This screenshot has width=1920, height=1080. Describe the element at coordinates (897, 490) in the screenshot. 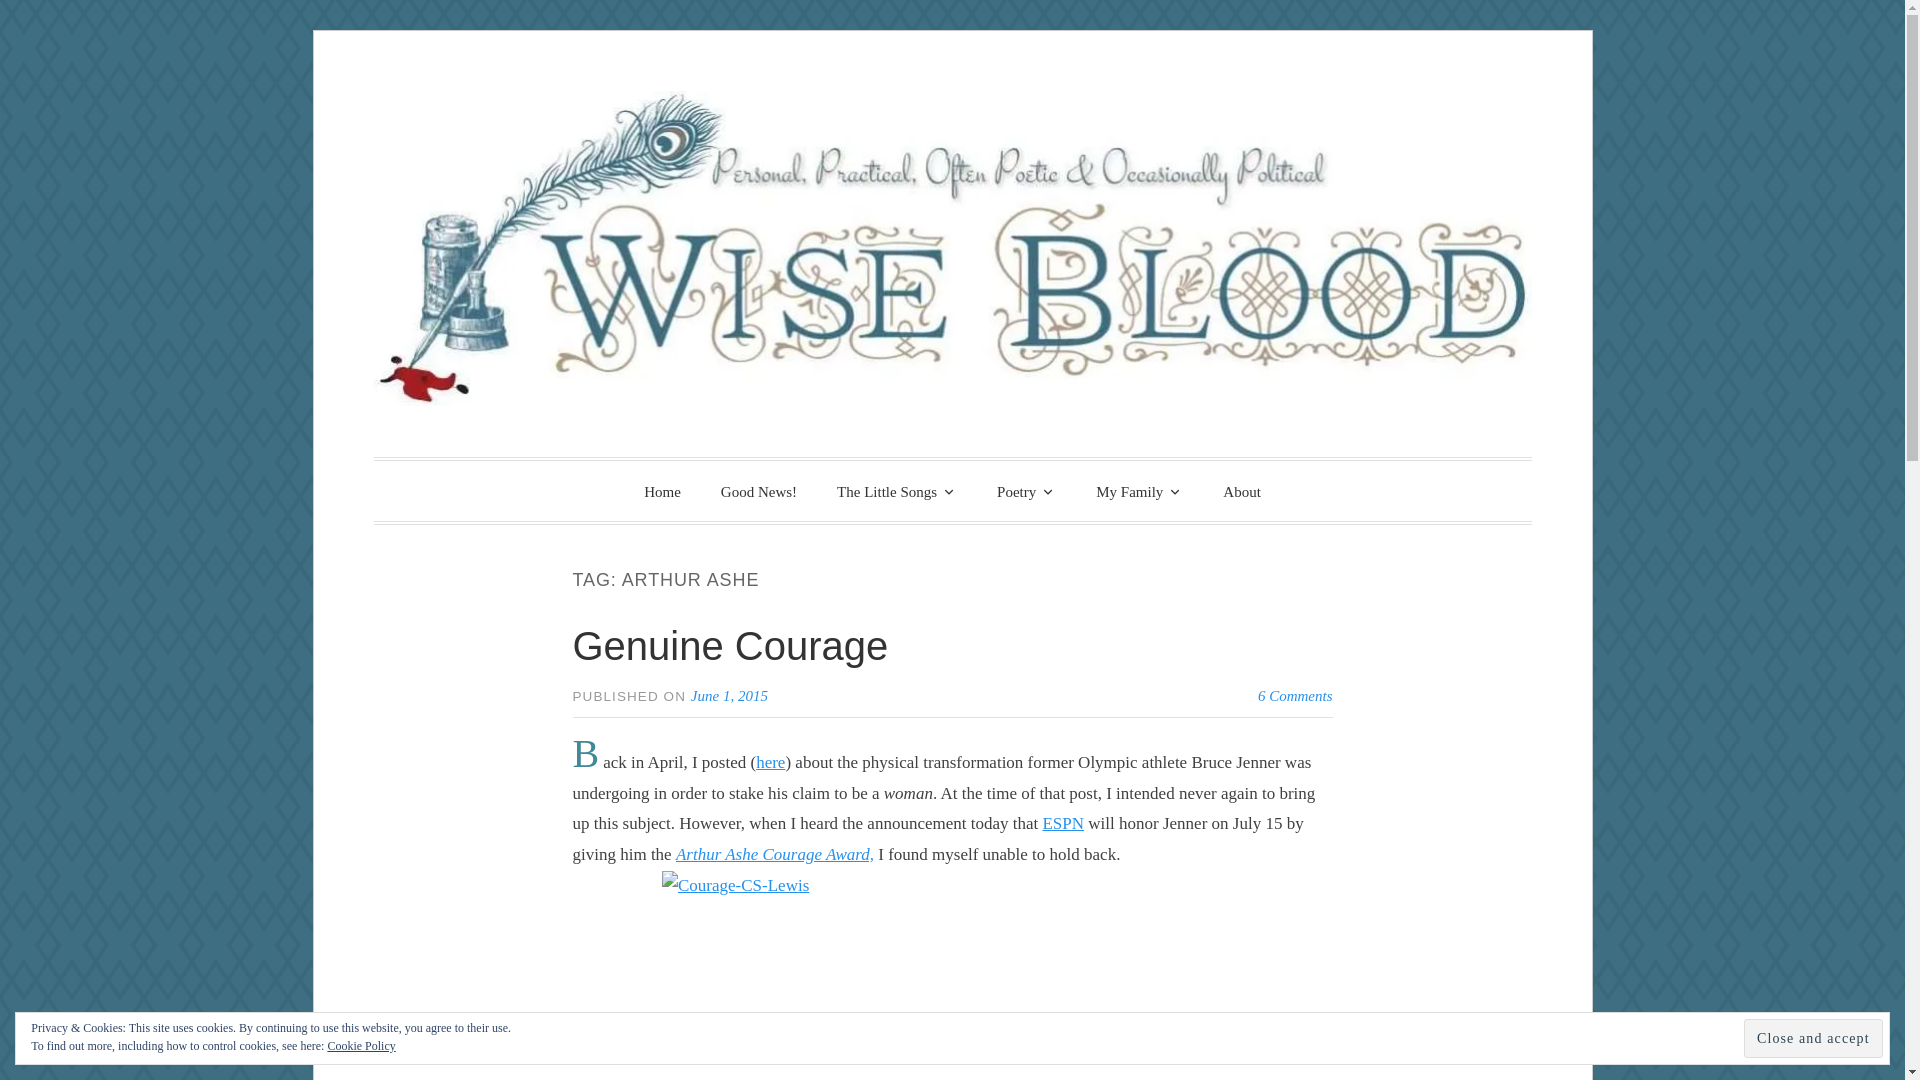

I see `The Little Songs` at that location.